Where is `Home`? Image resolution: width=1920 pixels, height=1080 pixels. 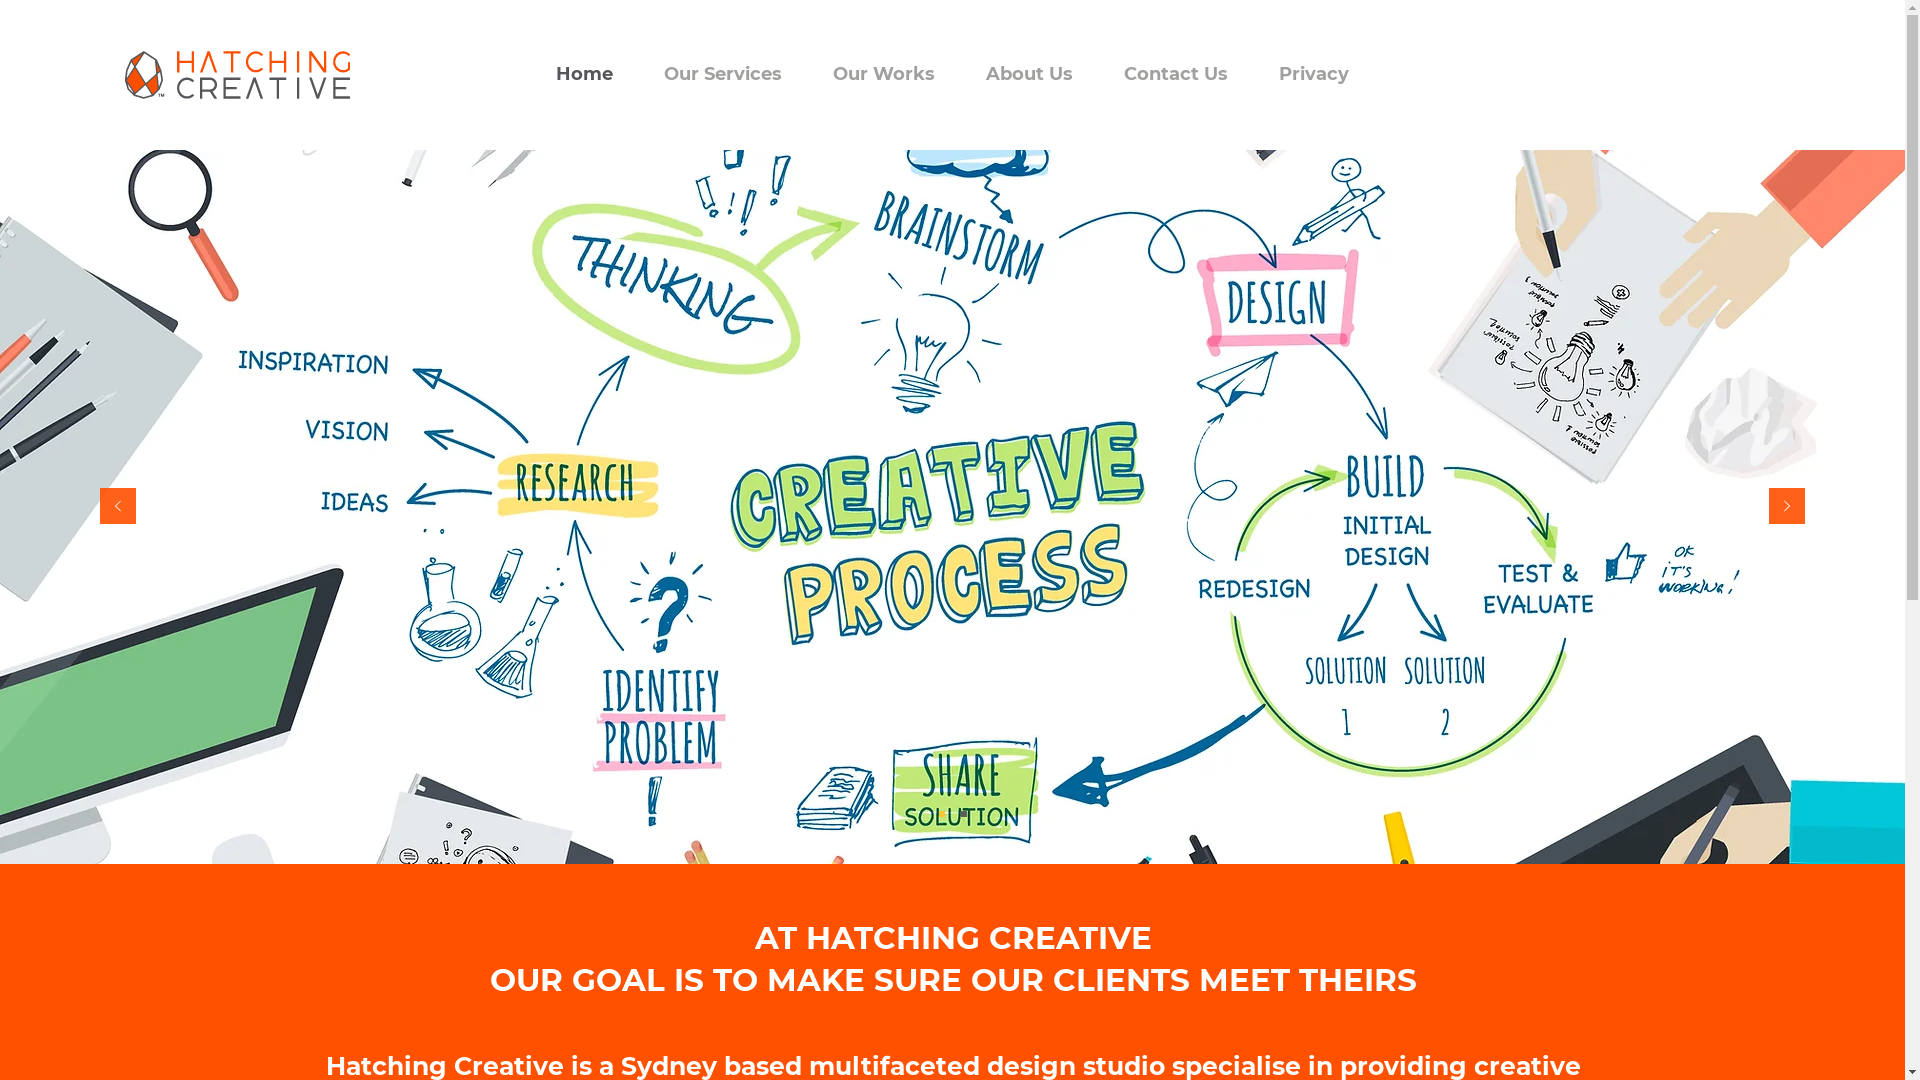
Home is located at coordinates (584, 74).